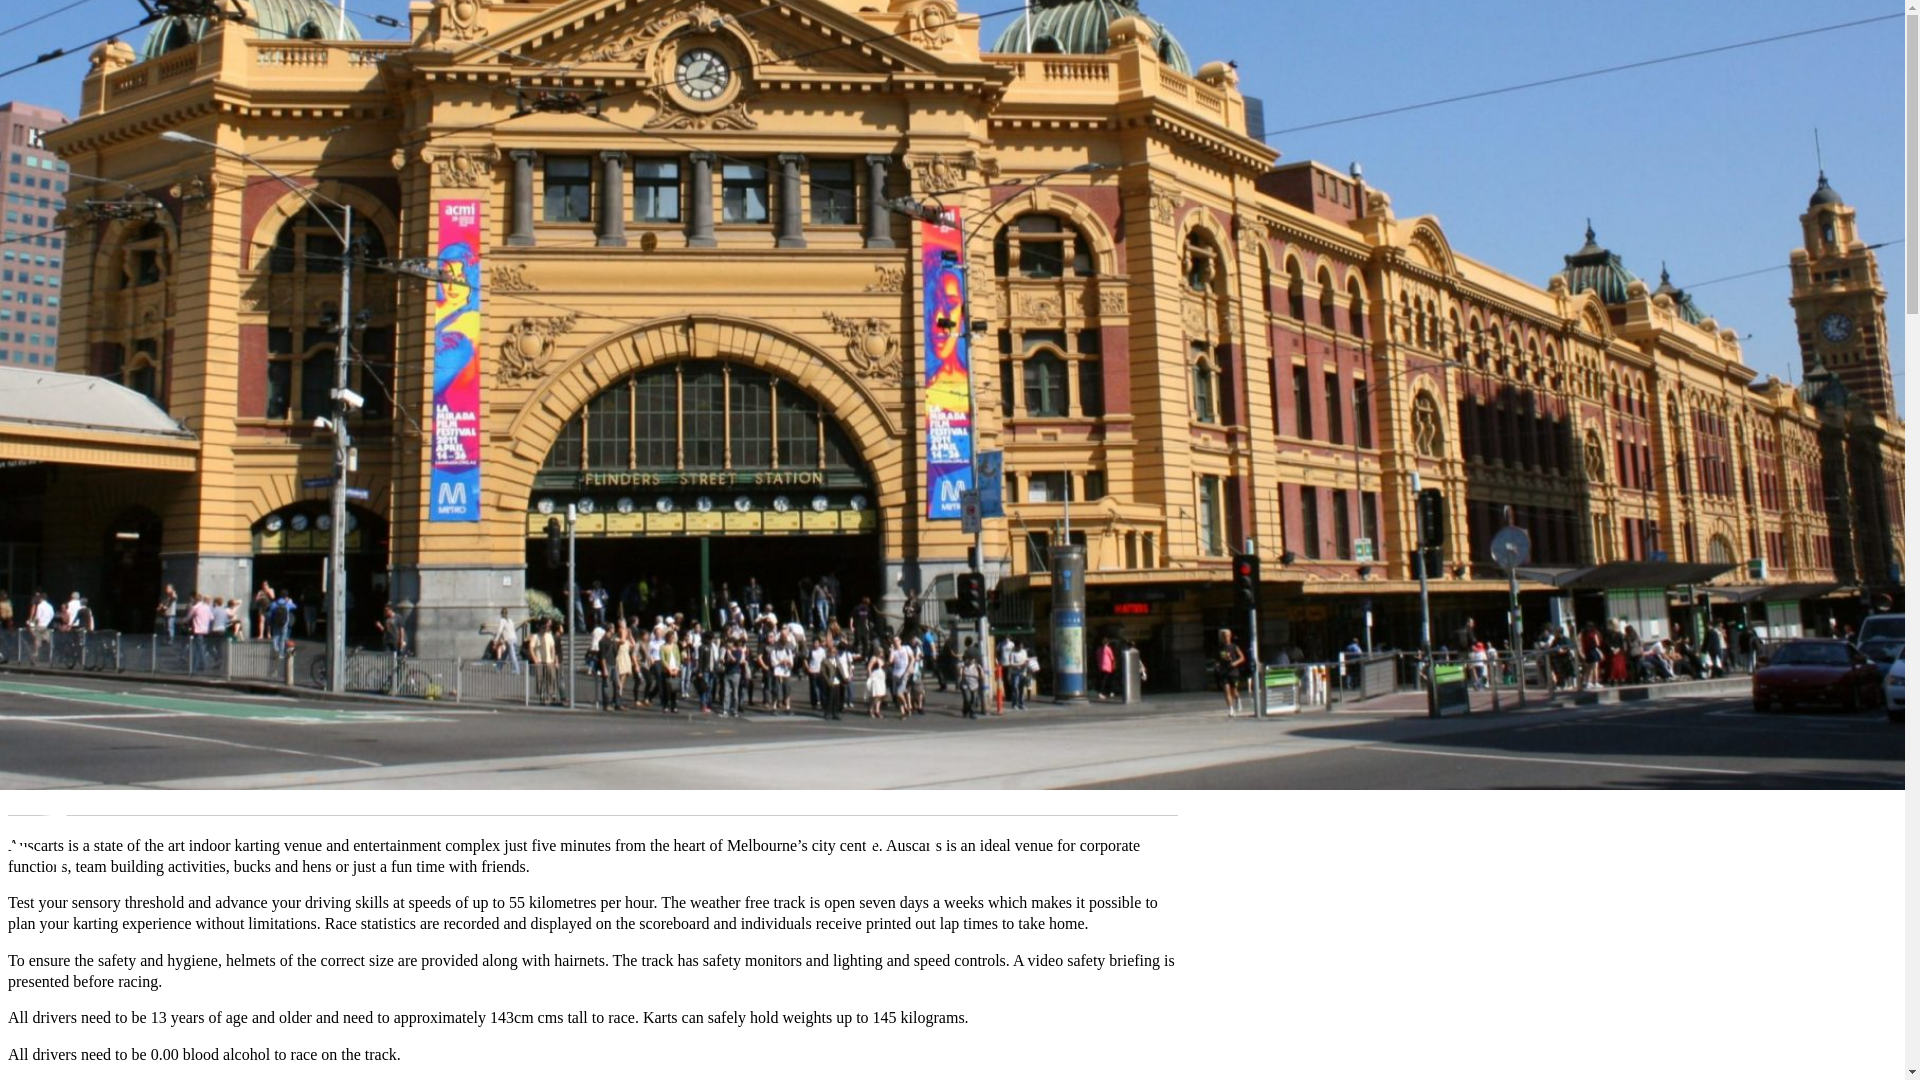 The width and height of the screenshot is (1920, 1080). What do you see at coordinates (74, 338) in the screenshot?
I see `Top Ten` at bounding box center [74, 338].